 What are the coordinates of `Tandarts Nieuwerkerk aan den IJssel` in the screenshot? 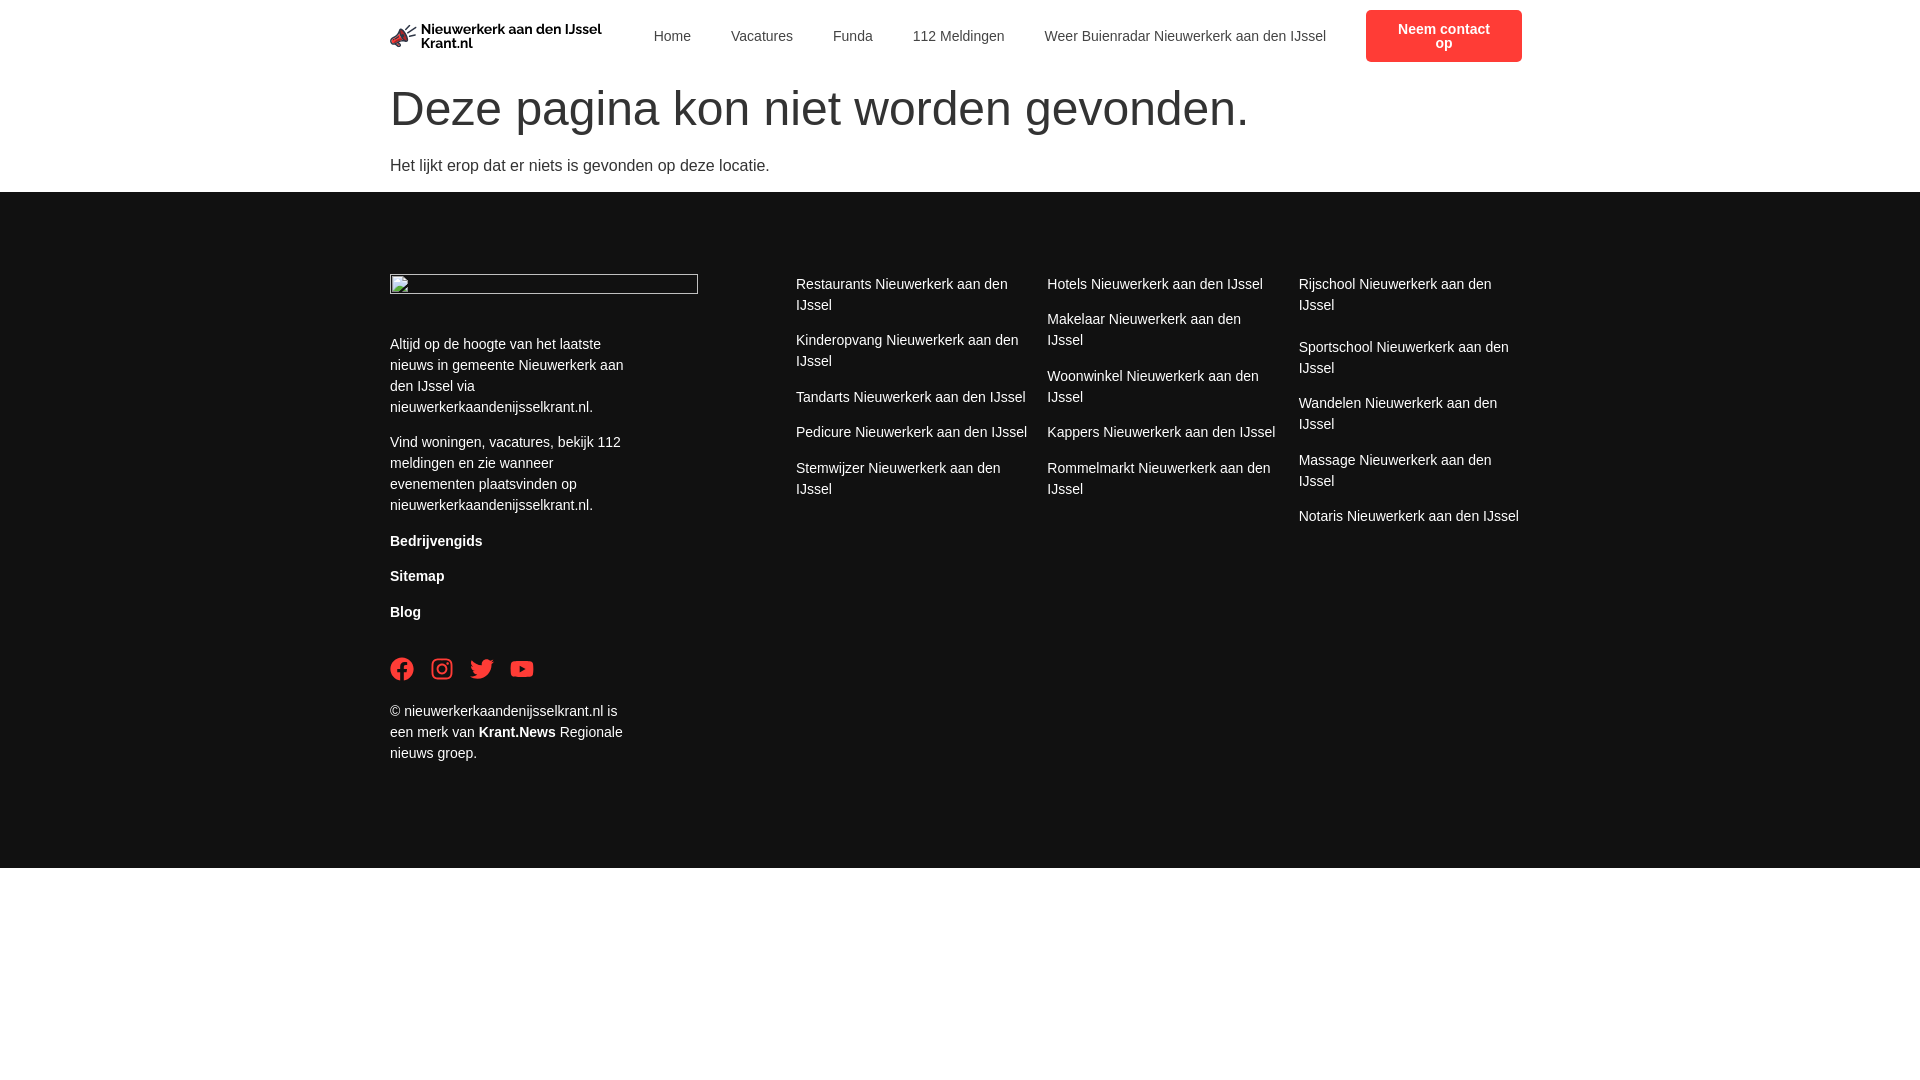 It's located at (910, 396).